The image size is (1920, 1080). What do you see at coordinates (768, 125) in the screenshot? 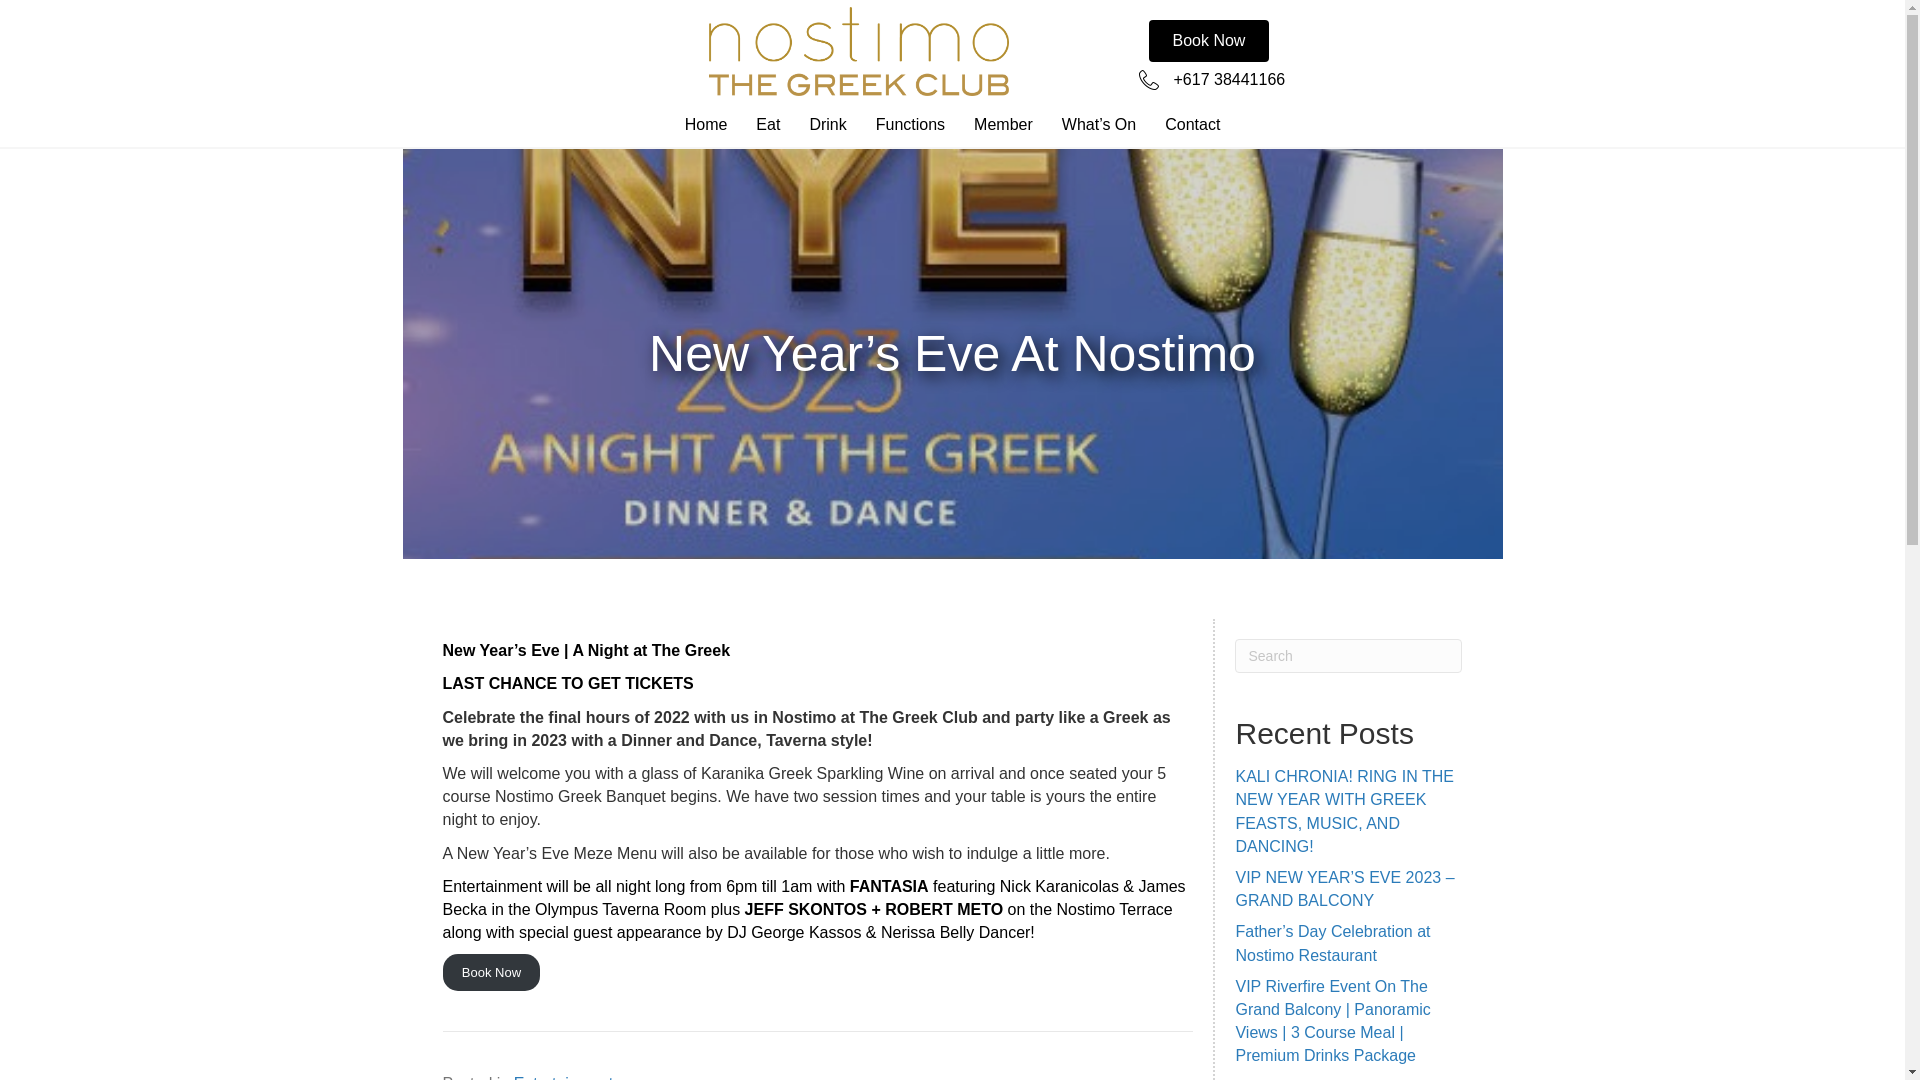
I see `Eat` at bounding box center [768, 125].